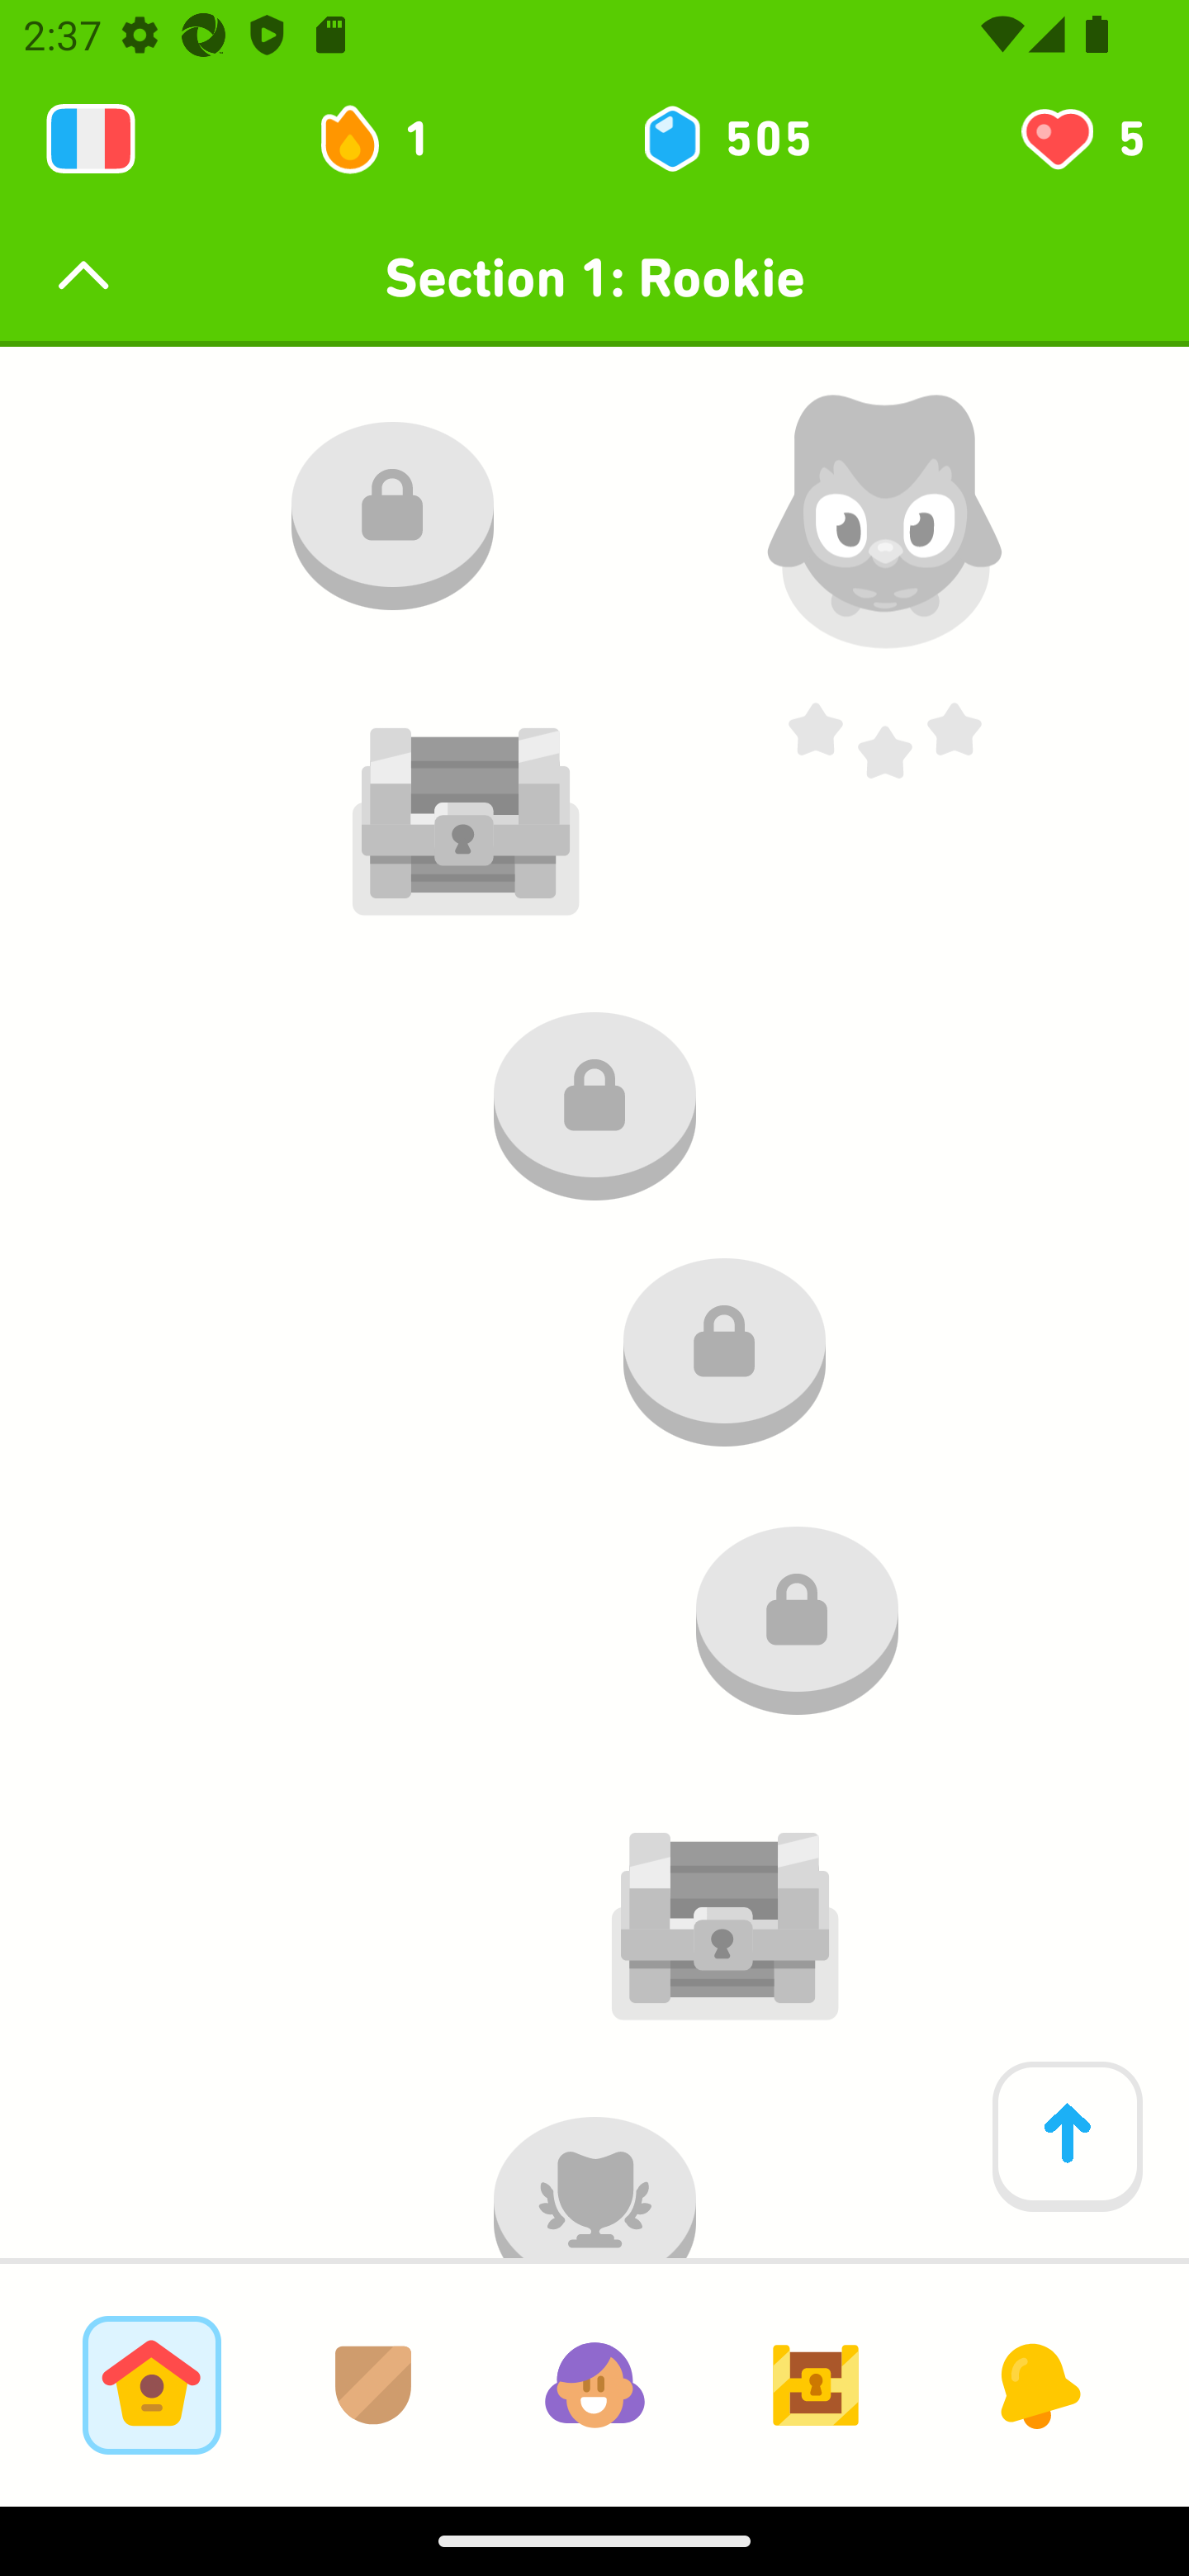 The width and height of the screenshot is (1189, 2576). I want to click on News Tab, so click(1037, 2384).